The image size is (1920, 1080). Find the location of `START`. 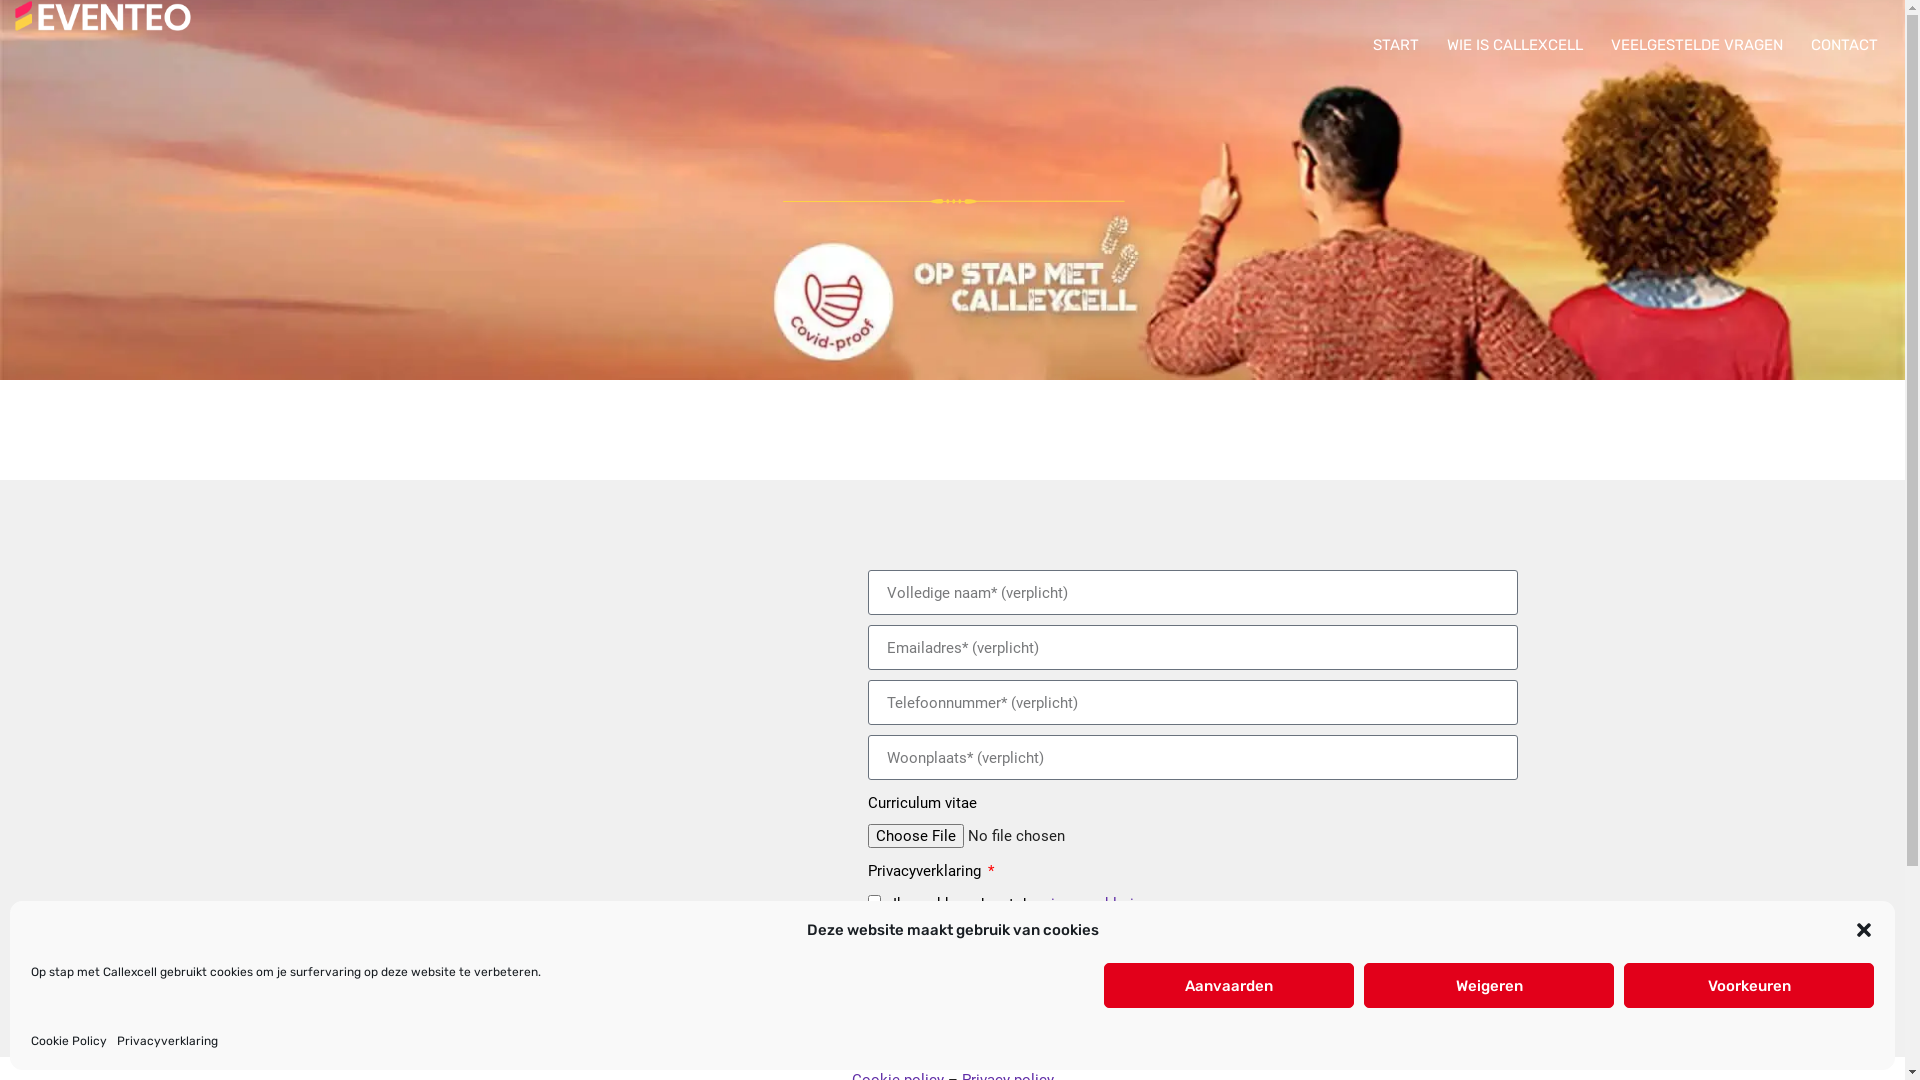

START is located at coordinates (1396, 45).